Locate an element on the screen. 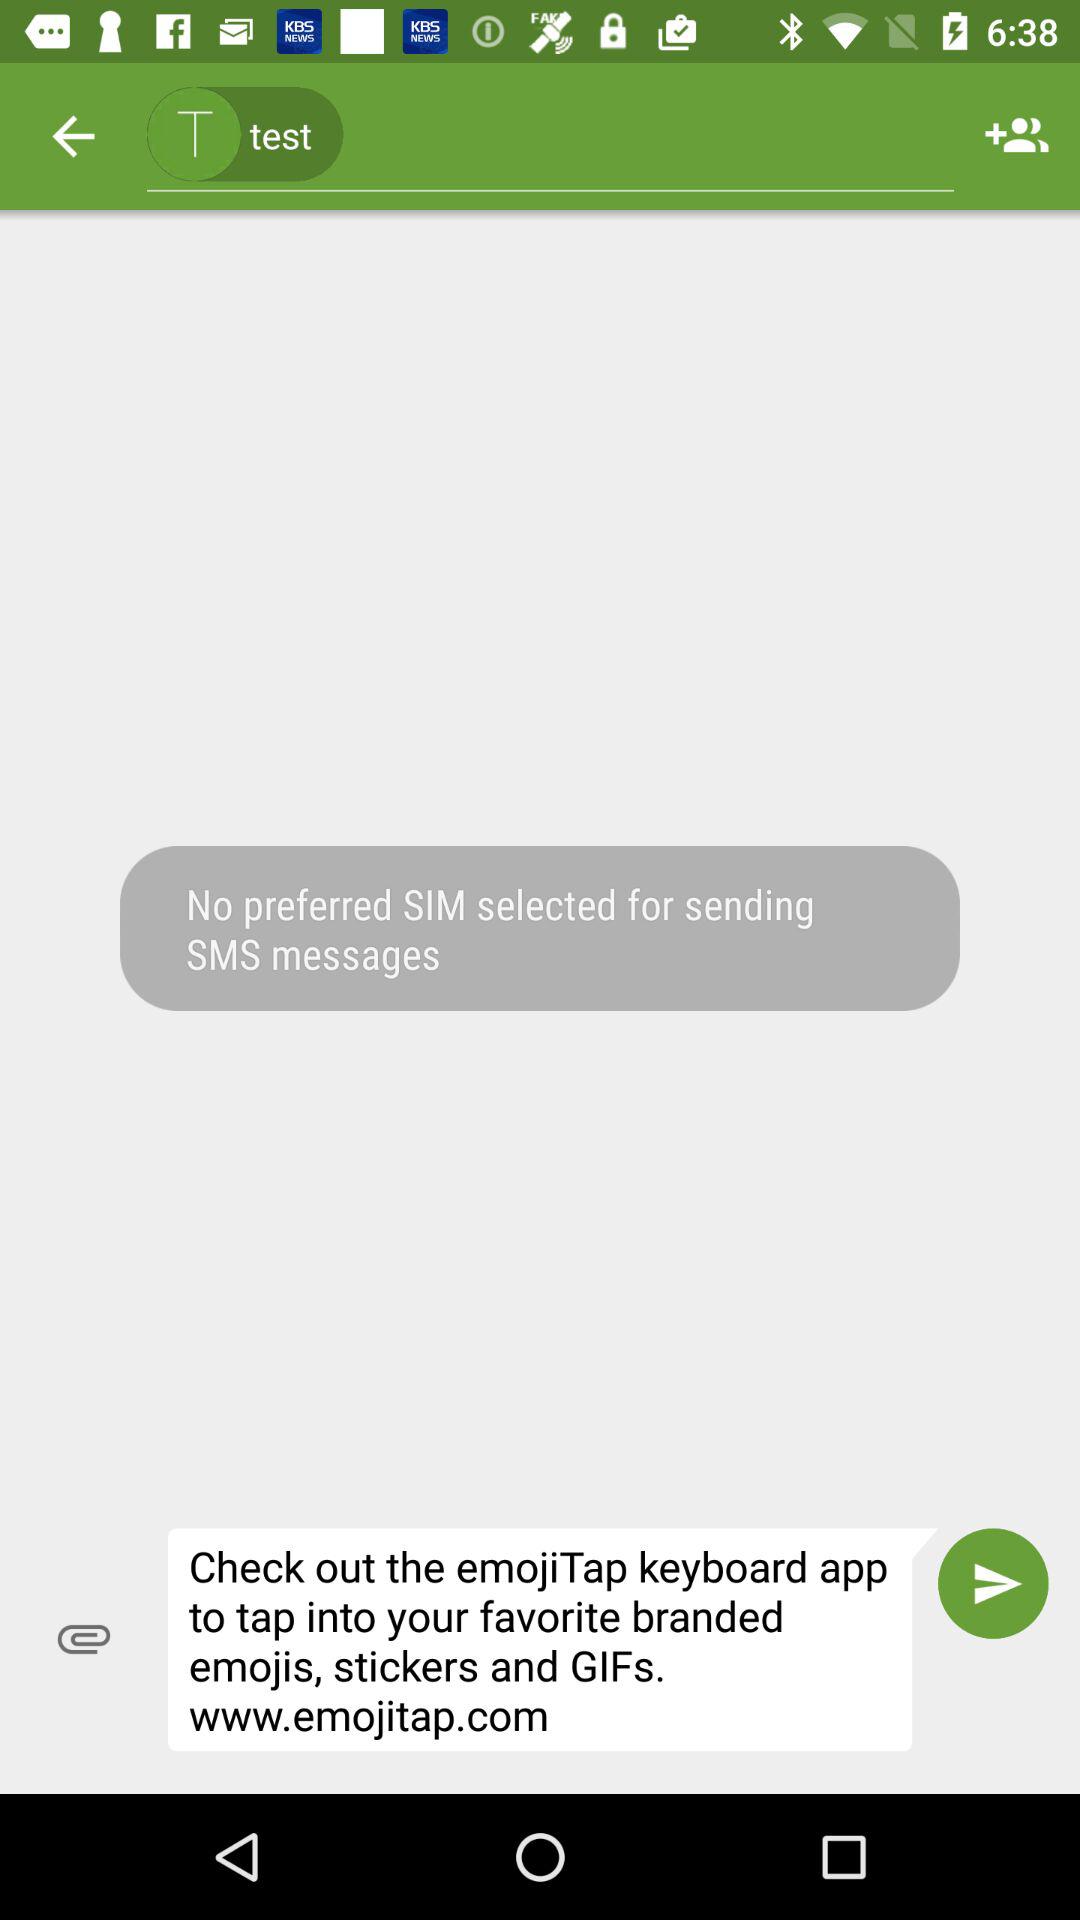  turn off the icon next to the check out the item is located at coordinates (993, 1583).